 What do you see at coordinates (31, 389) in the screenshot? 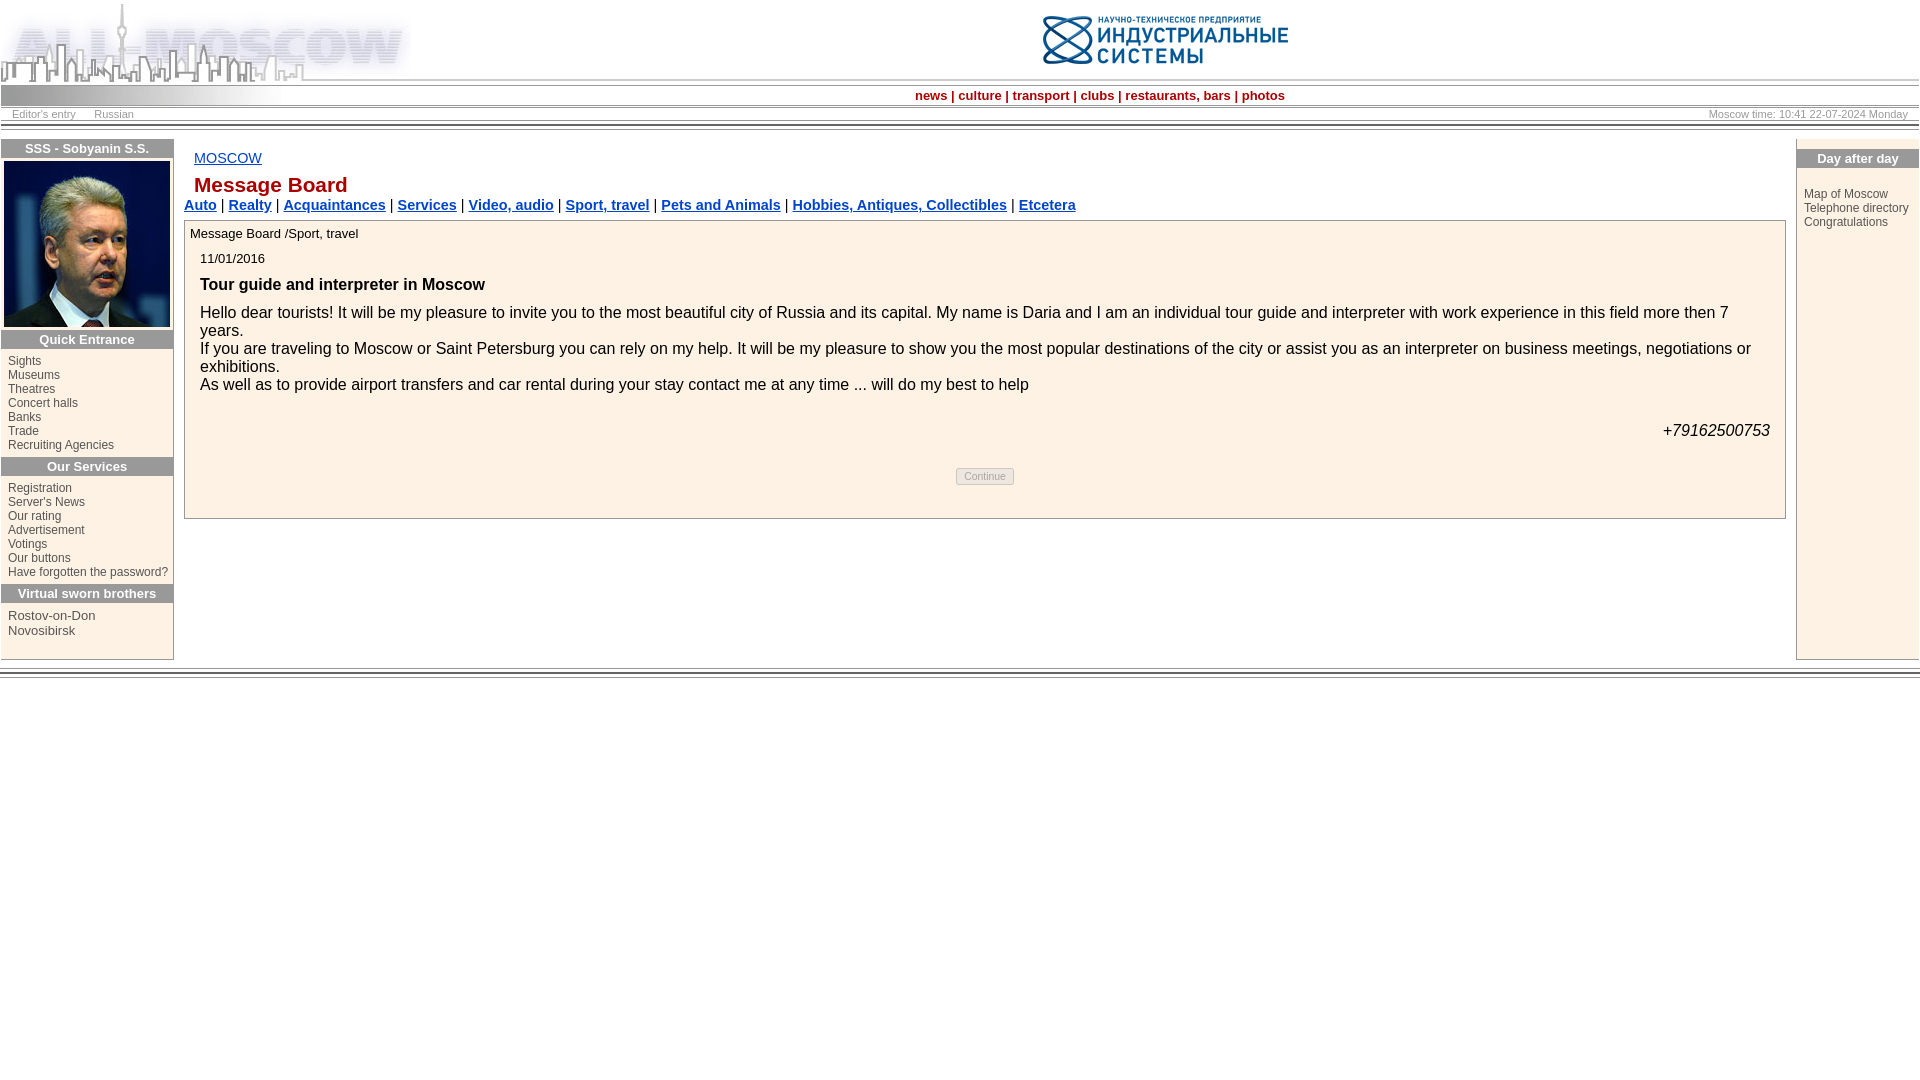
I see `Theatres` at bounding box center [31, 389].